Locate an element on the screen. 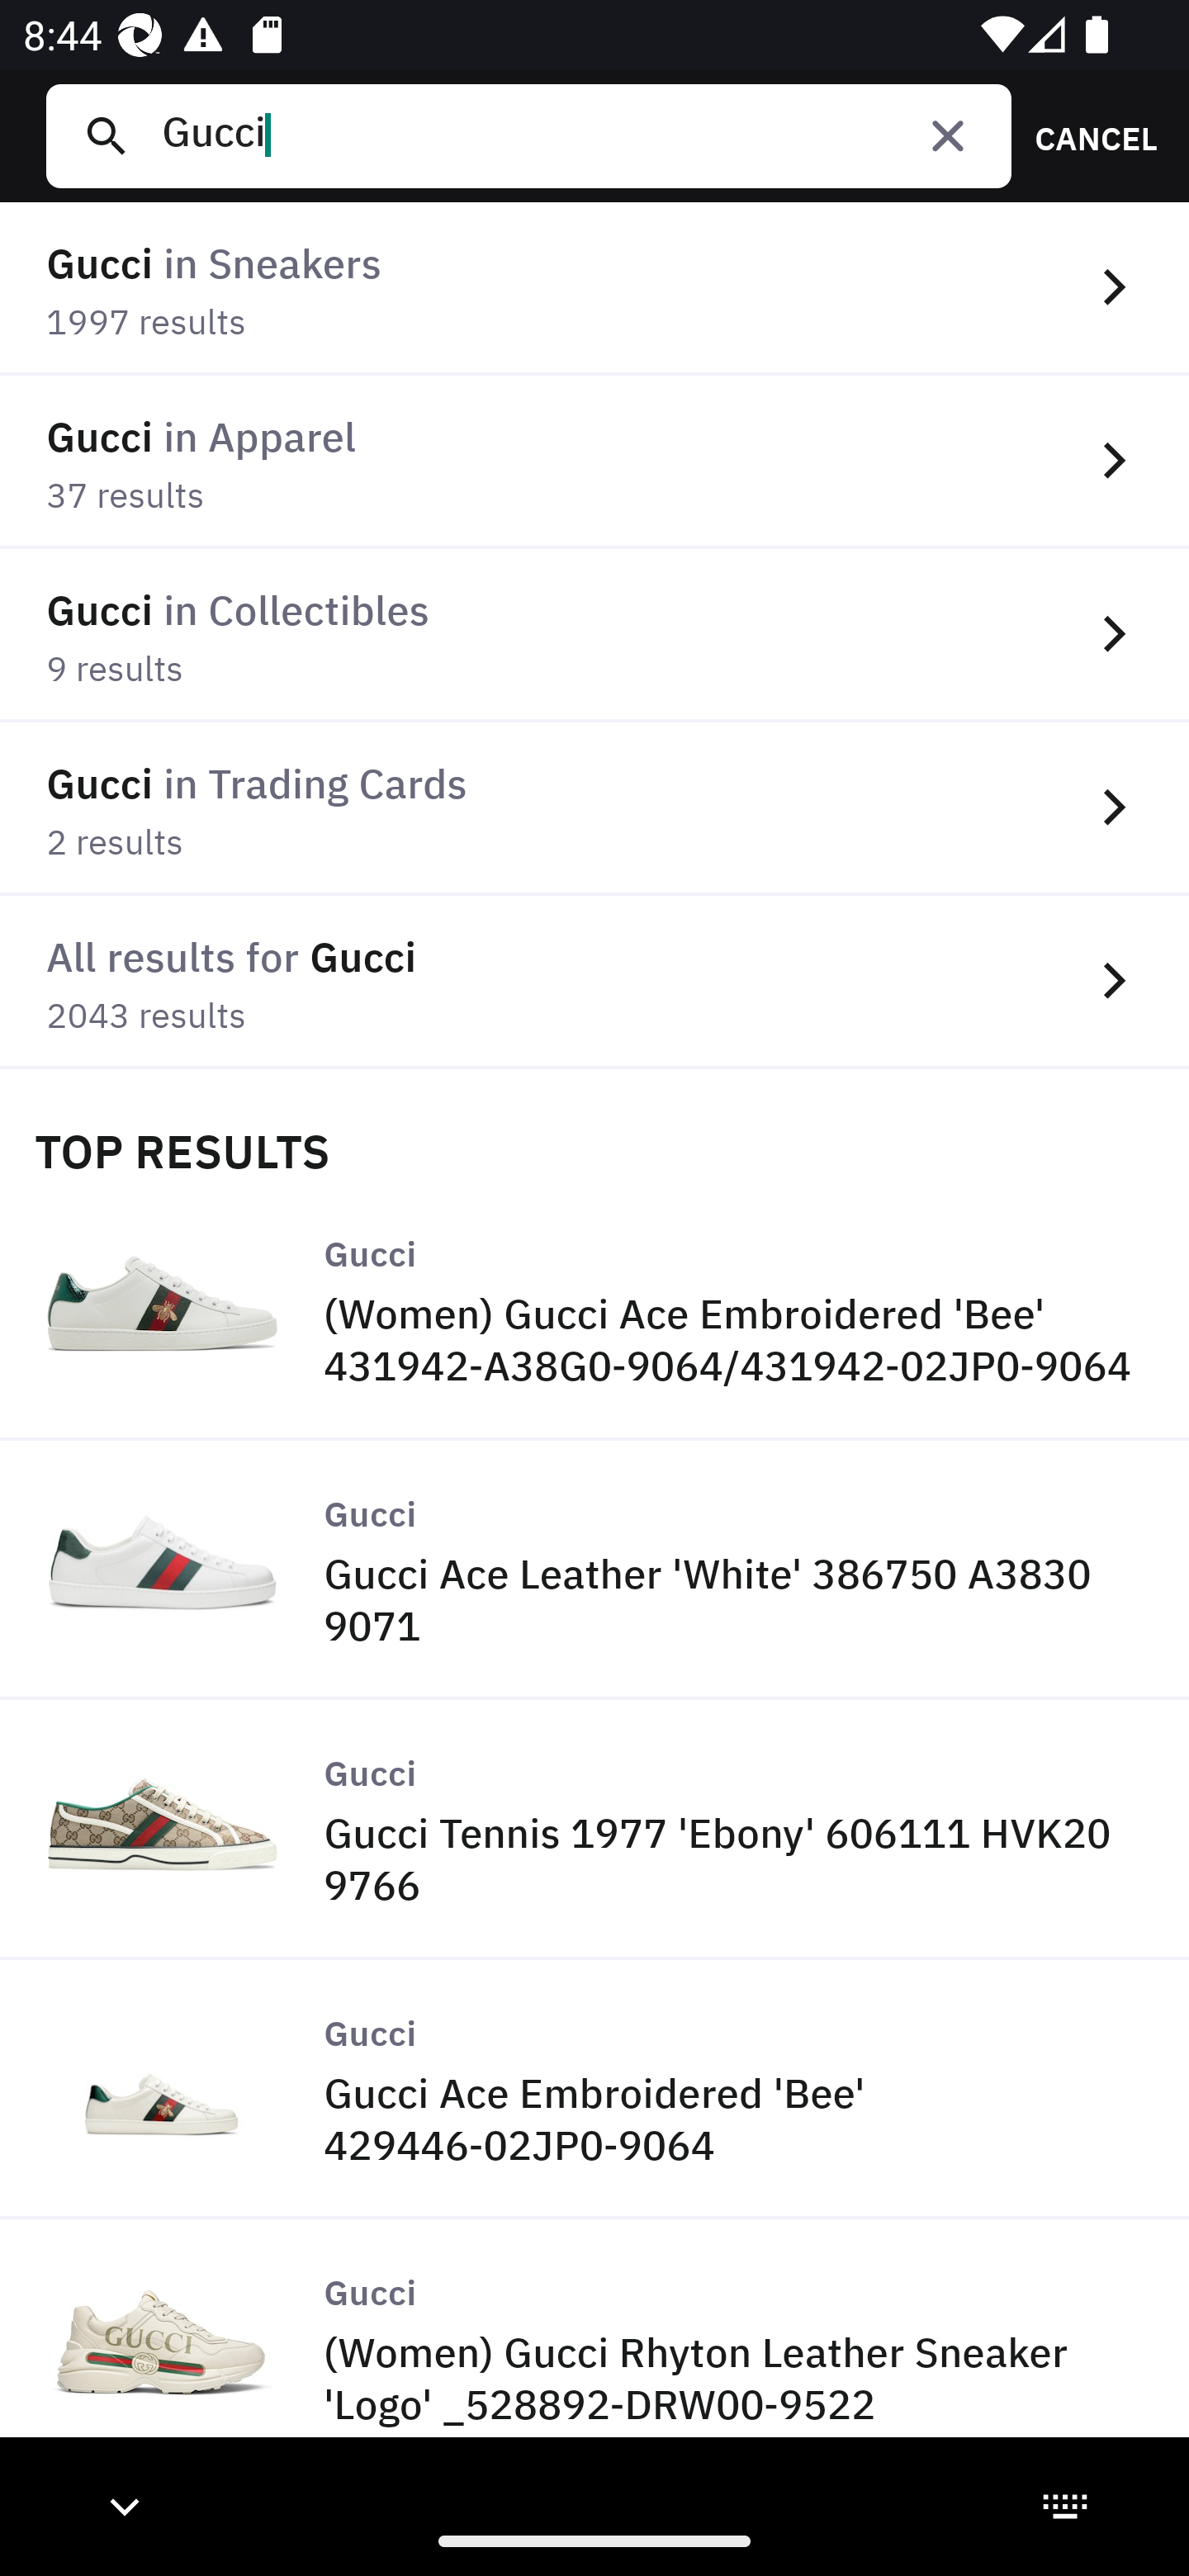 The width and height of the screenshot is (1189, 2576). Gucci  in Collectibles 9 results  is located at coordinates (594, 634).